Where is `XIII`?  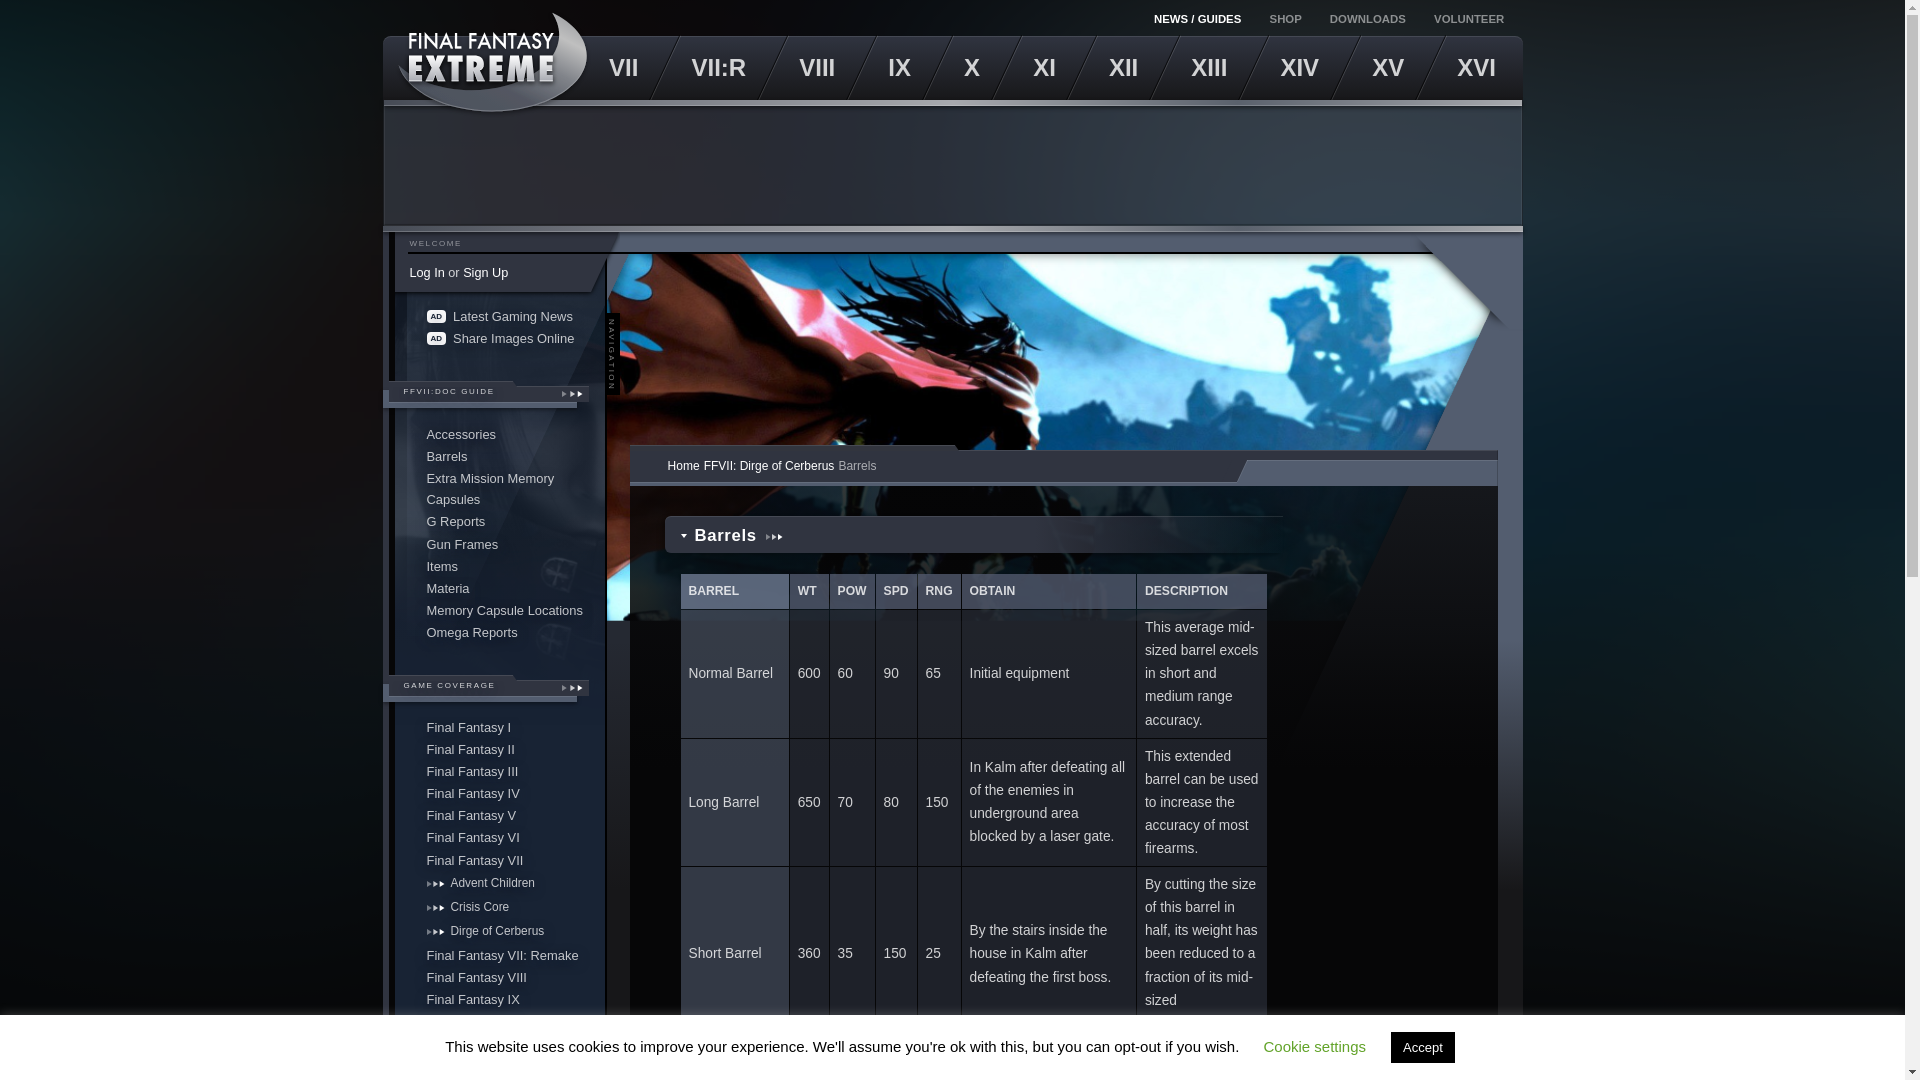 XIII is located at coordinates (1209, 68).